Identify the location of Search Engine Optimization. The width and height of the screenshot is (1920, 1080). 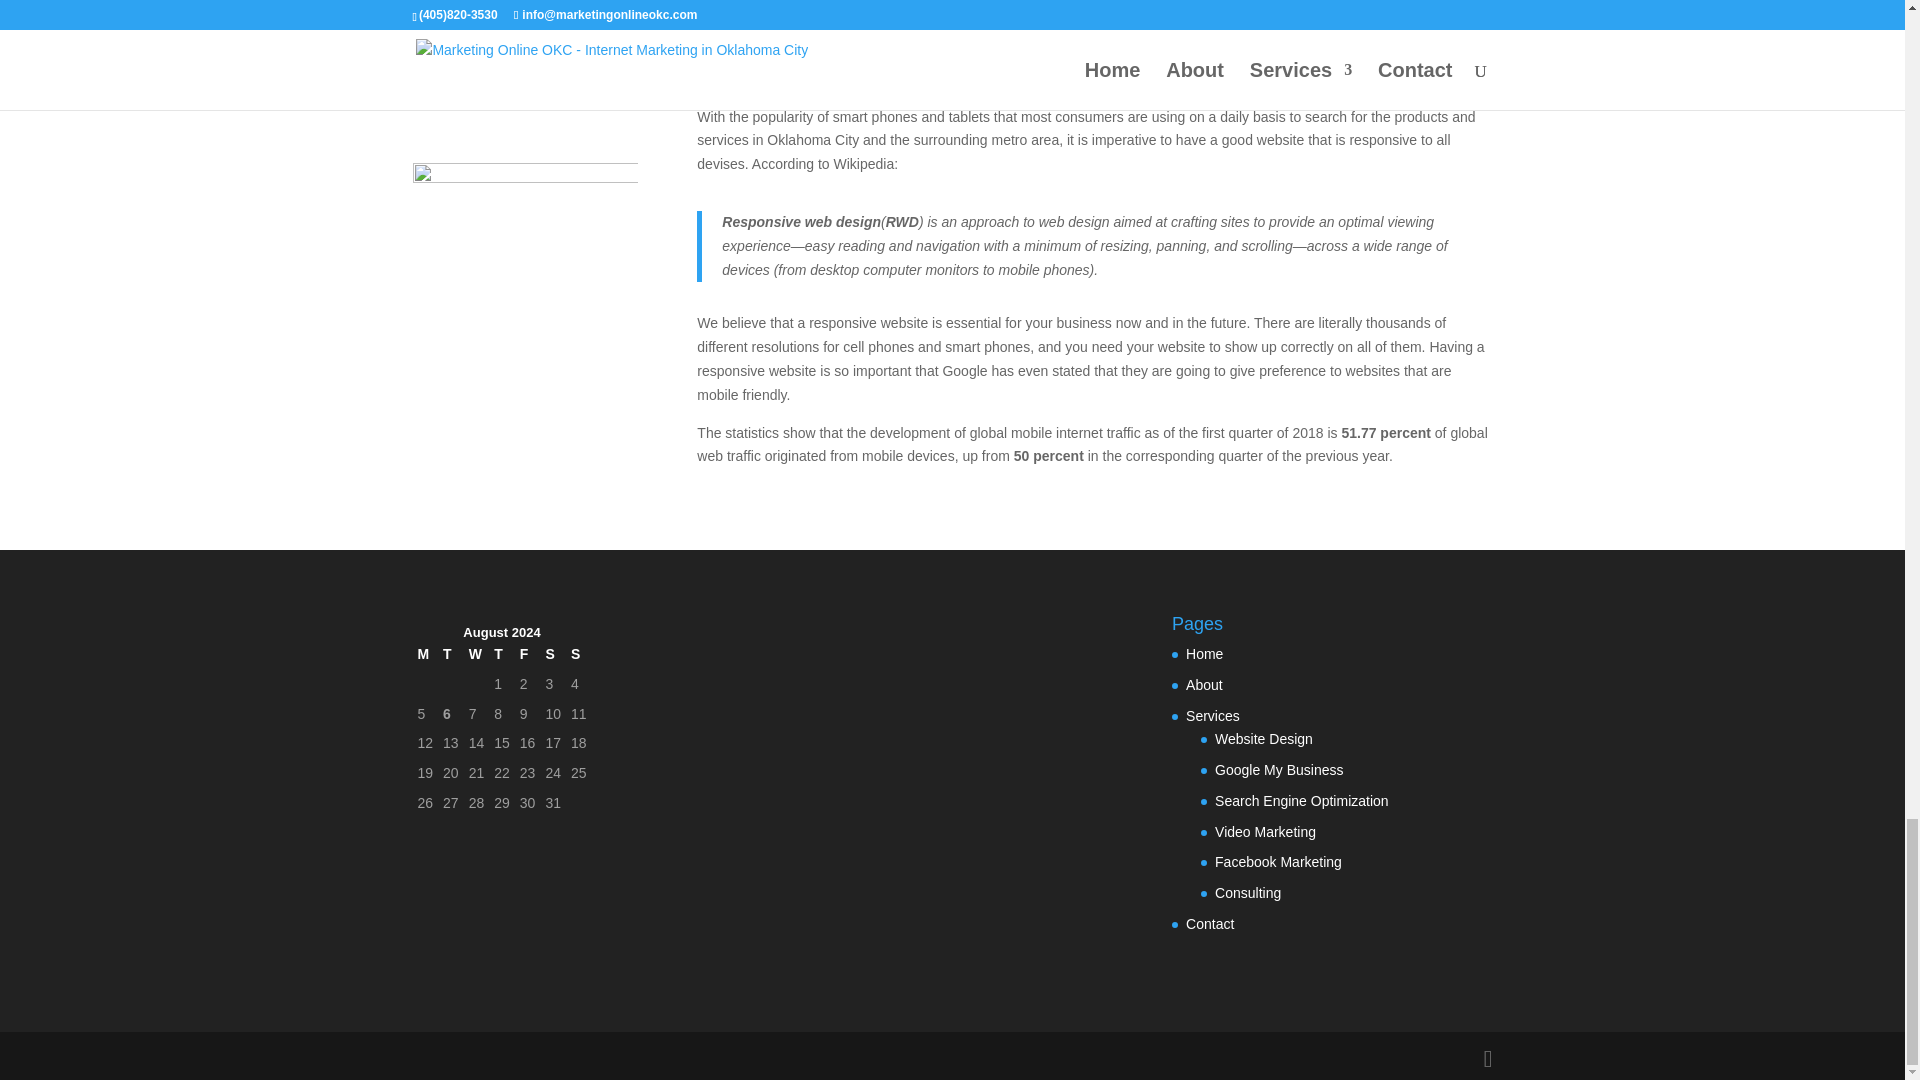
(1302, 800).